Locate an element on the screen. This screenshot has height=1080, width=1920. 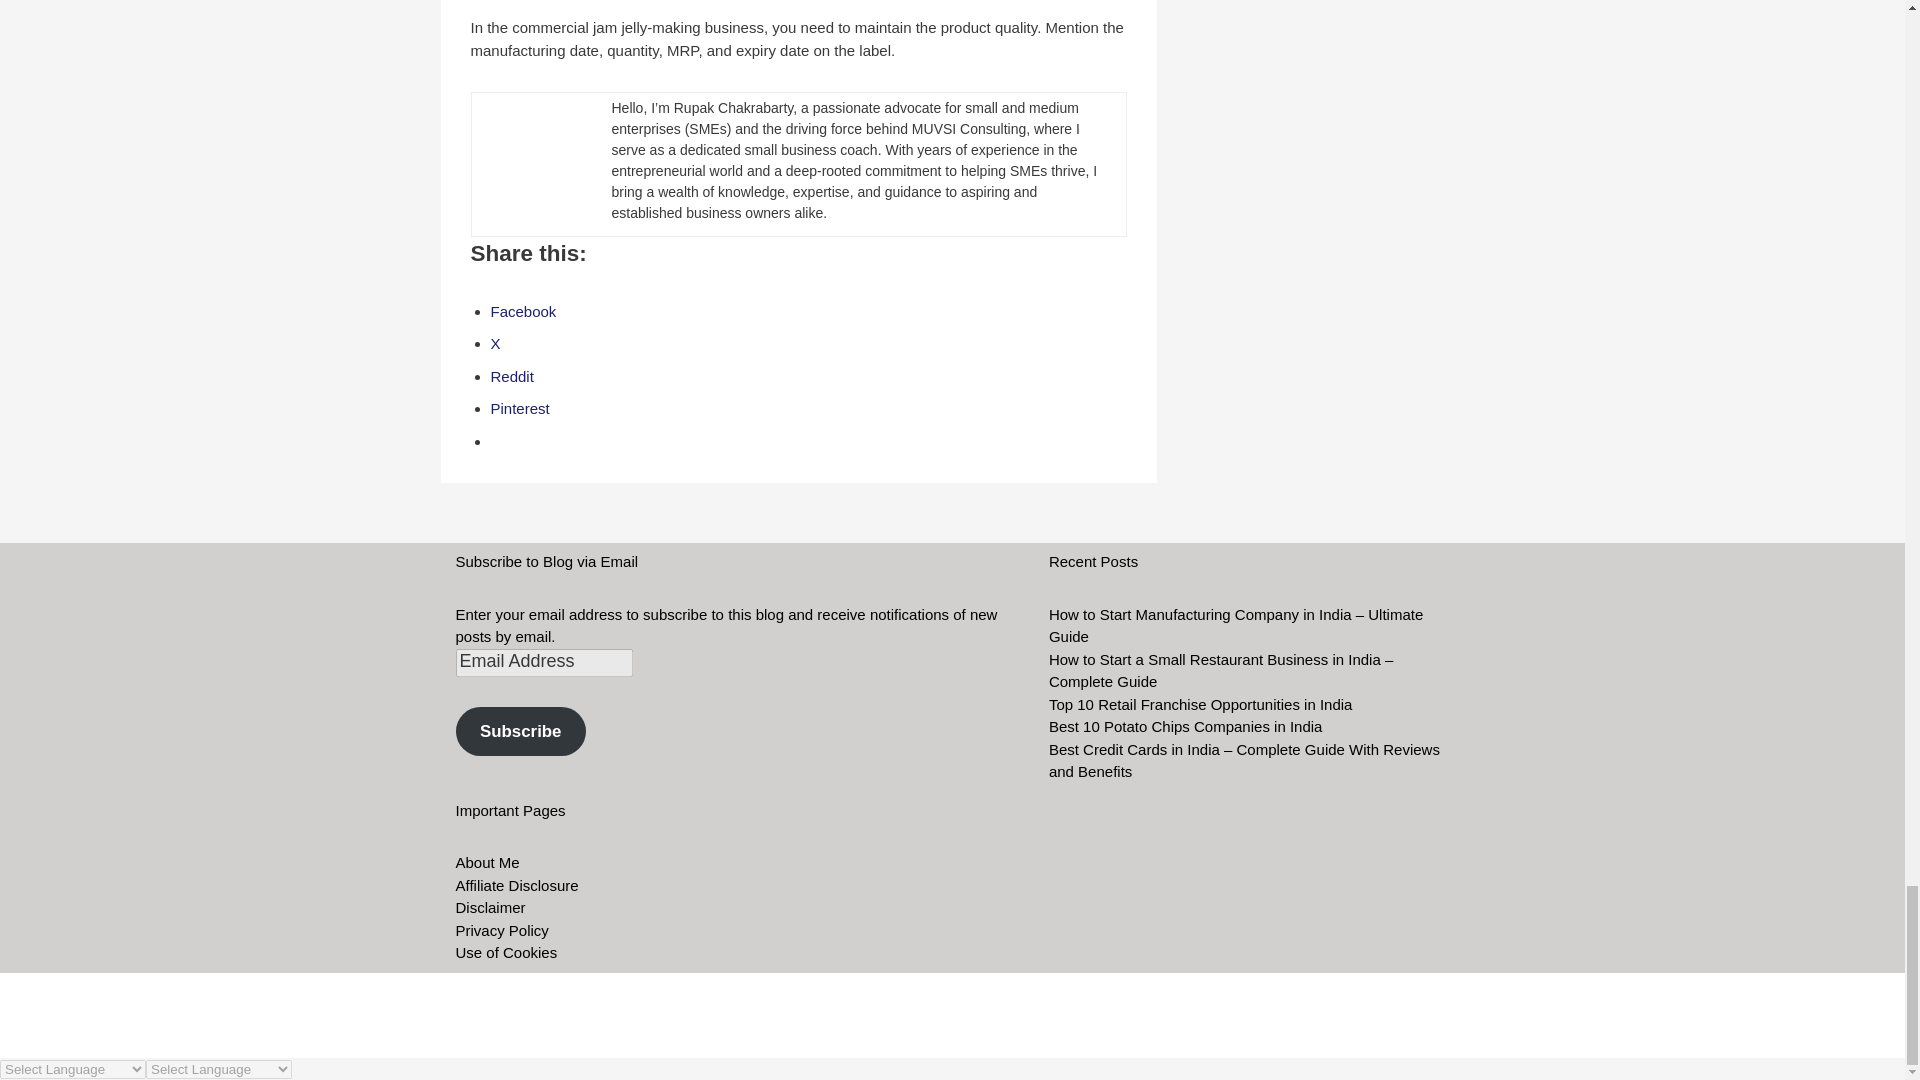
Top 10 Retail Franchise Opportunities in India is located at coordinates (1200, 704).